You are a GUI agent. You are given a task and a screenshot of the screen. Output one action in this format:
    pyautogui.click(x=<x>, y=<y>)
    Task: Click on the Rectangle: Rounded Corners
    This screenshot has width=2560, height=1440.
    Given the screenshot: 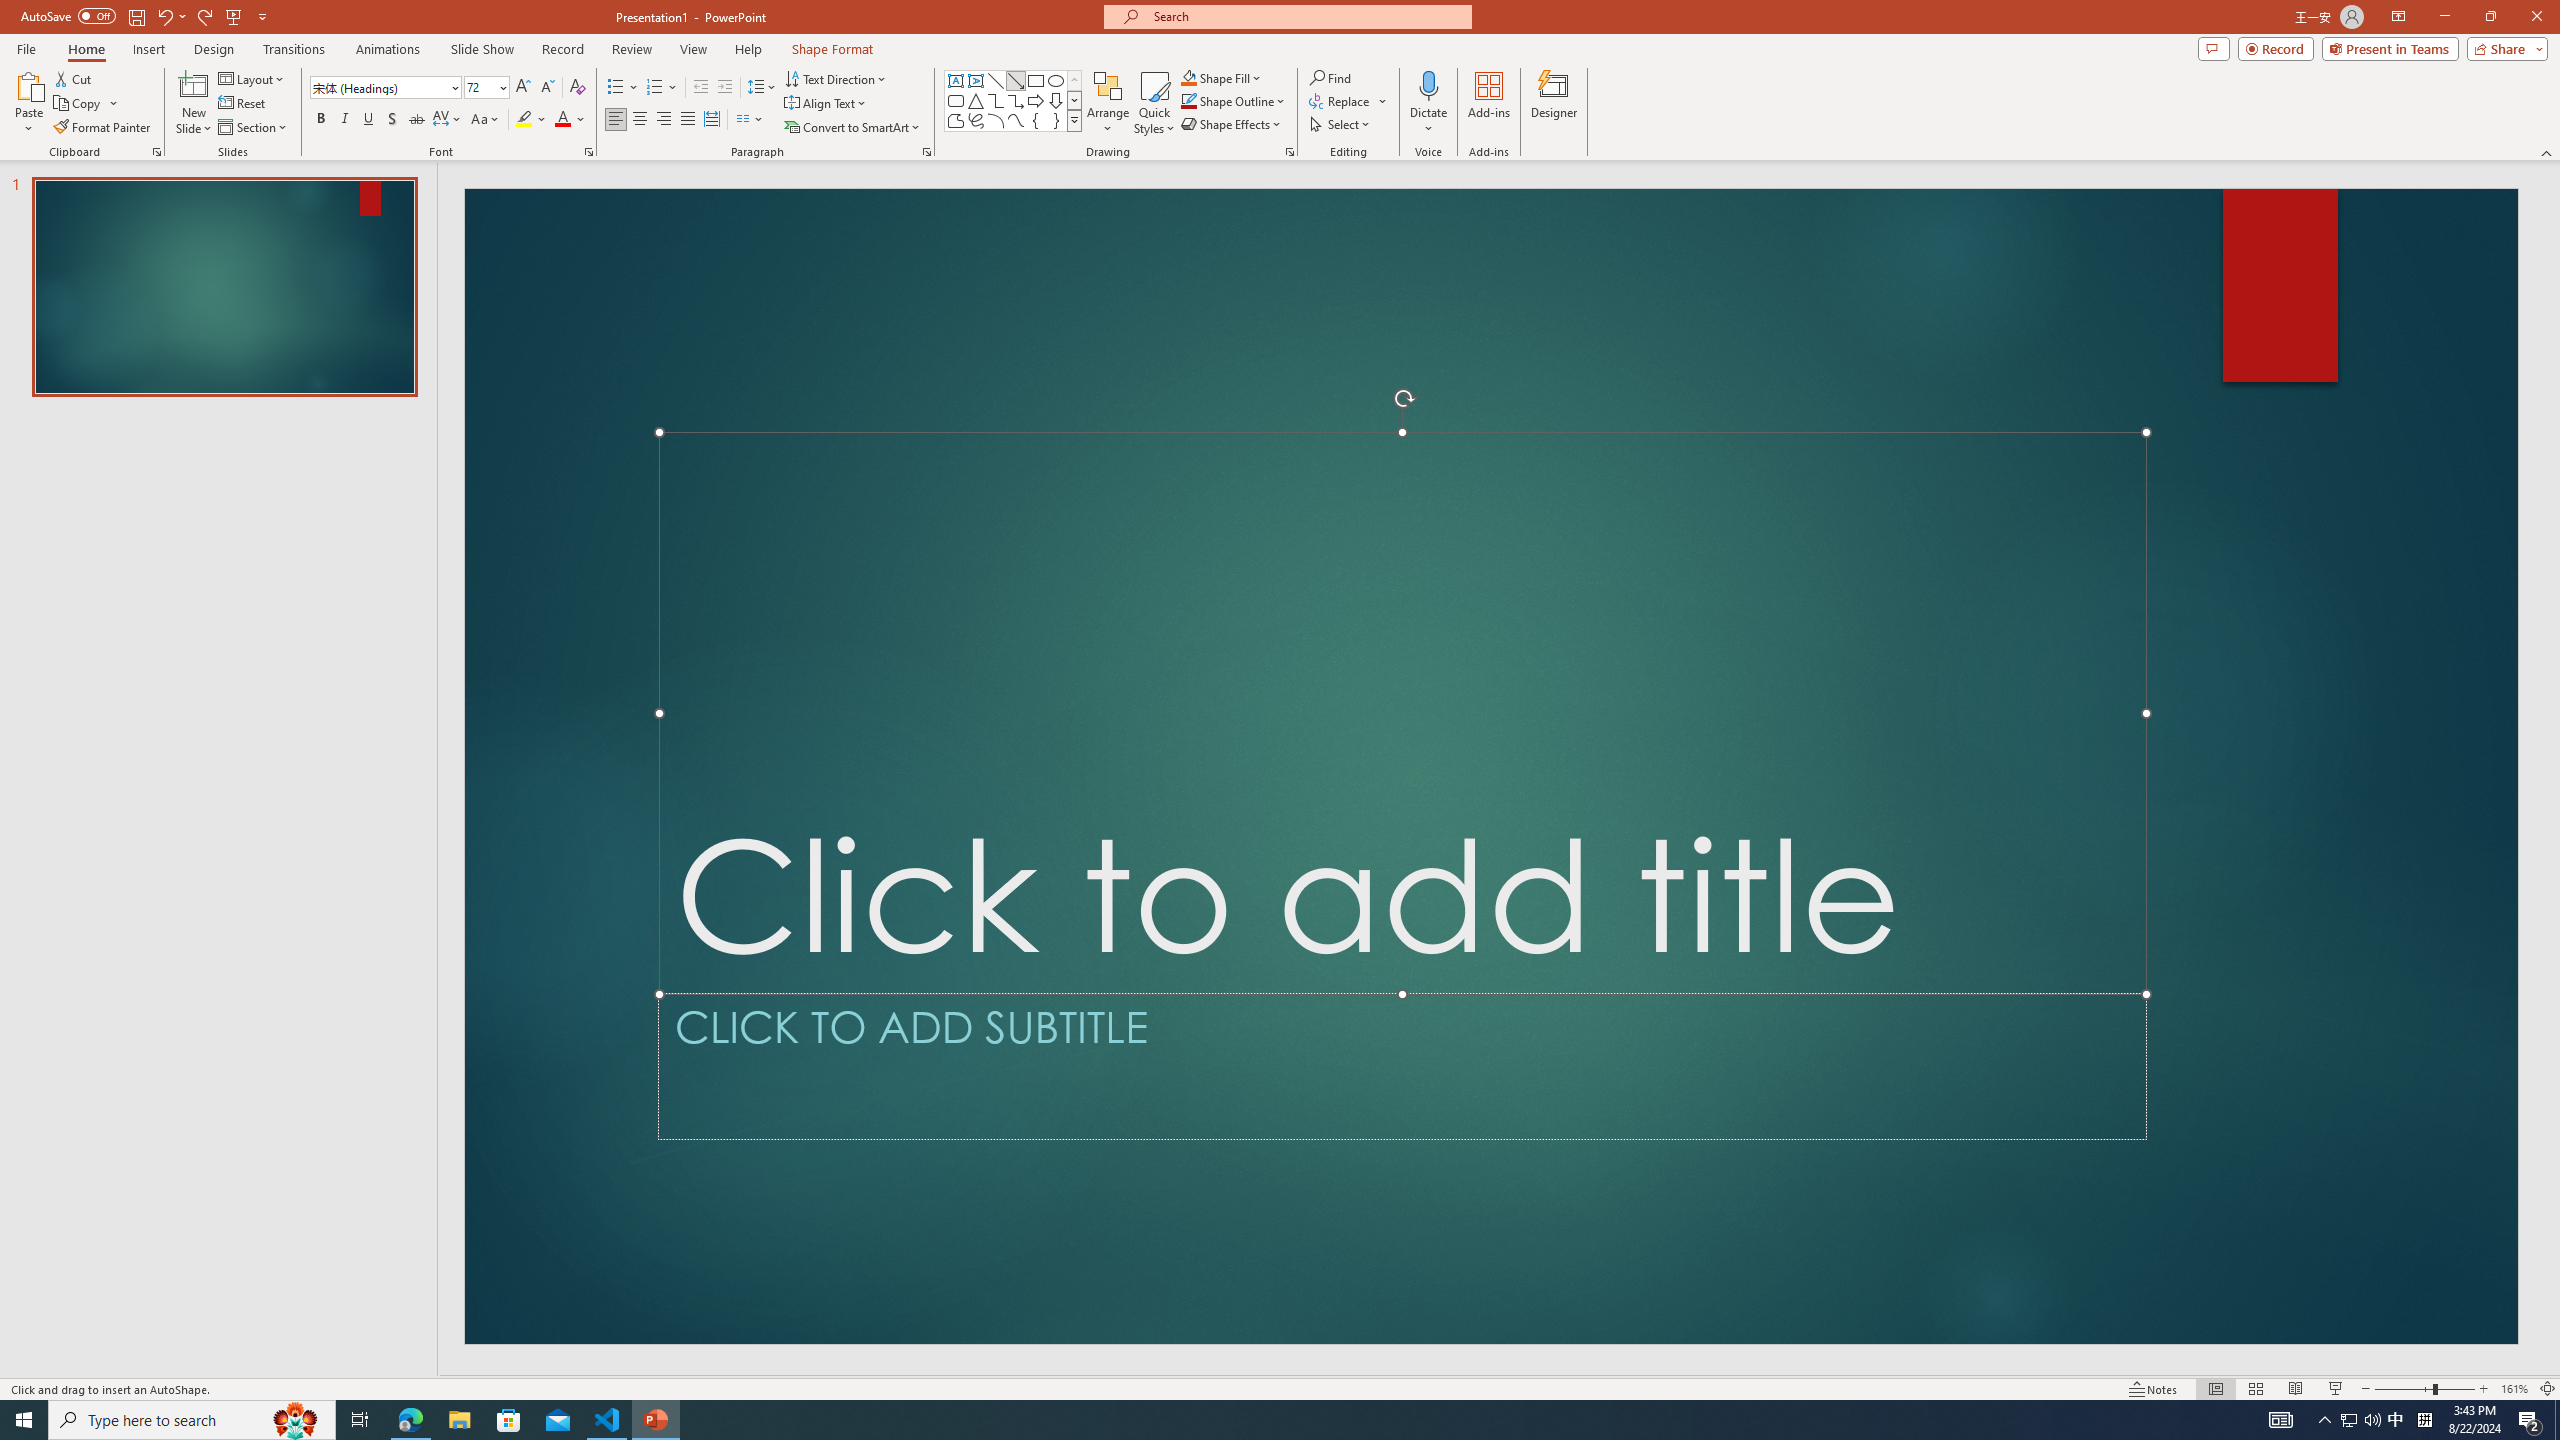 What is the action you would take?
    pyautogui.click(x=956, y=100)
    